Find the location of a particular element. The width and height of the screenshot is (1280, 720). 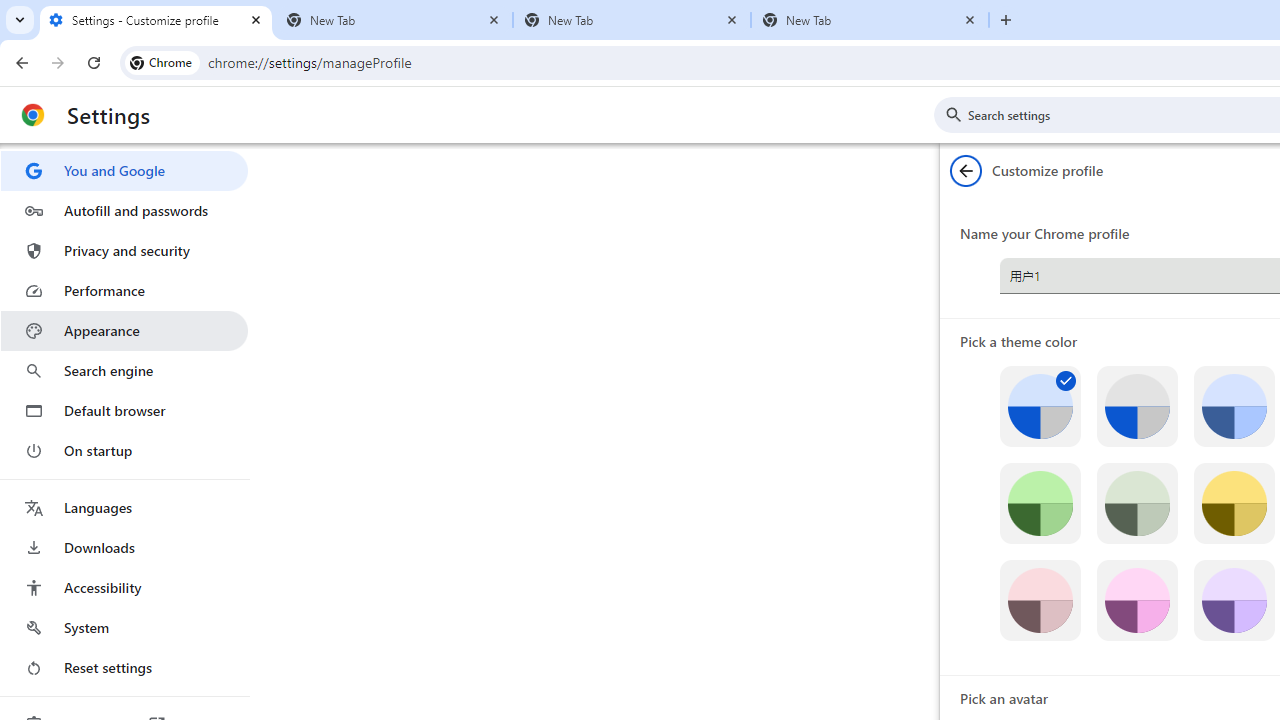

Appearance is located at coordinates (124, 331).